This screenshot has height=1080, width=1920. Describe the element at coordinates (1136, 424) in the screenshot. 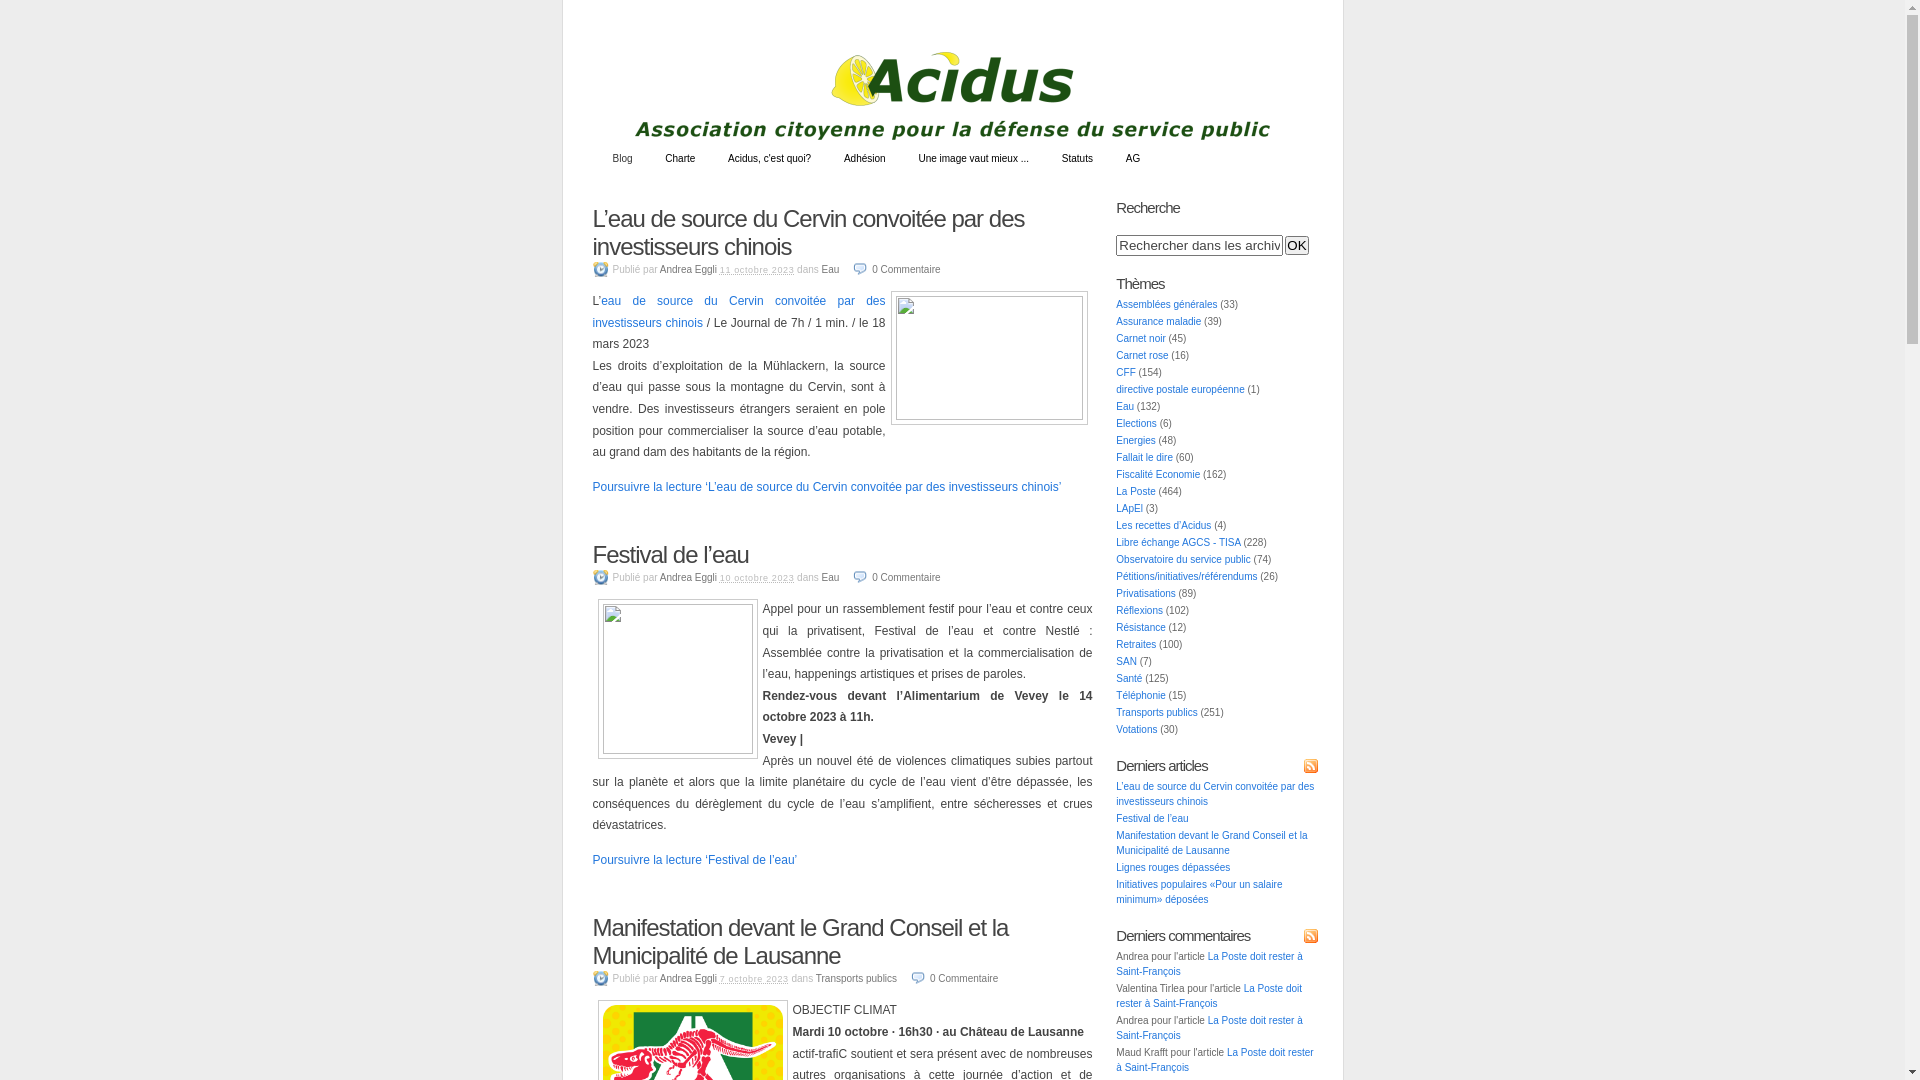

I see `Elections` at that location.